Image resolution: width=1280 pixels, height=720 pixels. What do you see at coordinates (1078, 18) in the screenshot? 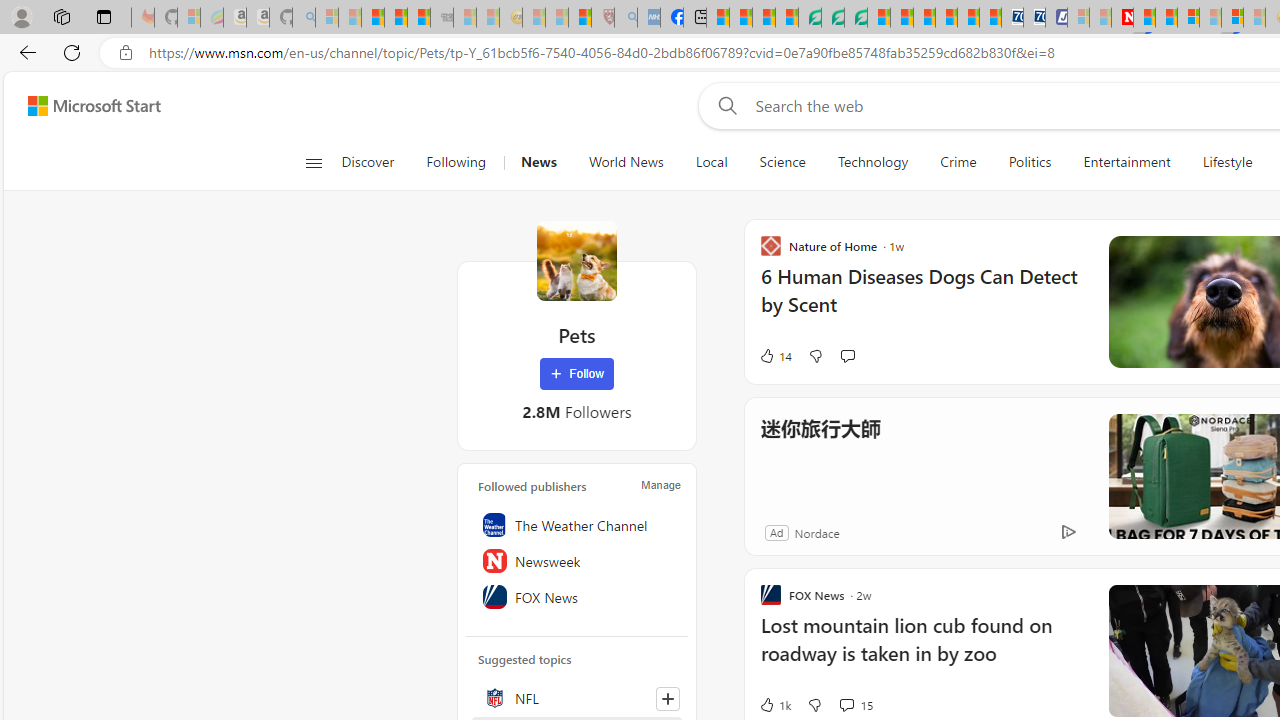
I see `Microsoft account | Privacy - Sleeping` at bounding box center [1078, 18].